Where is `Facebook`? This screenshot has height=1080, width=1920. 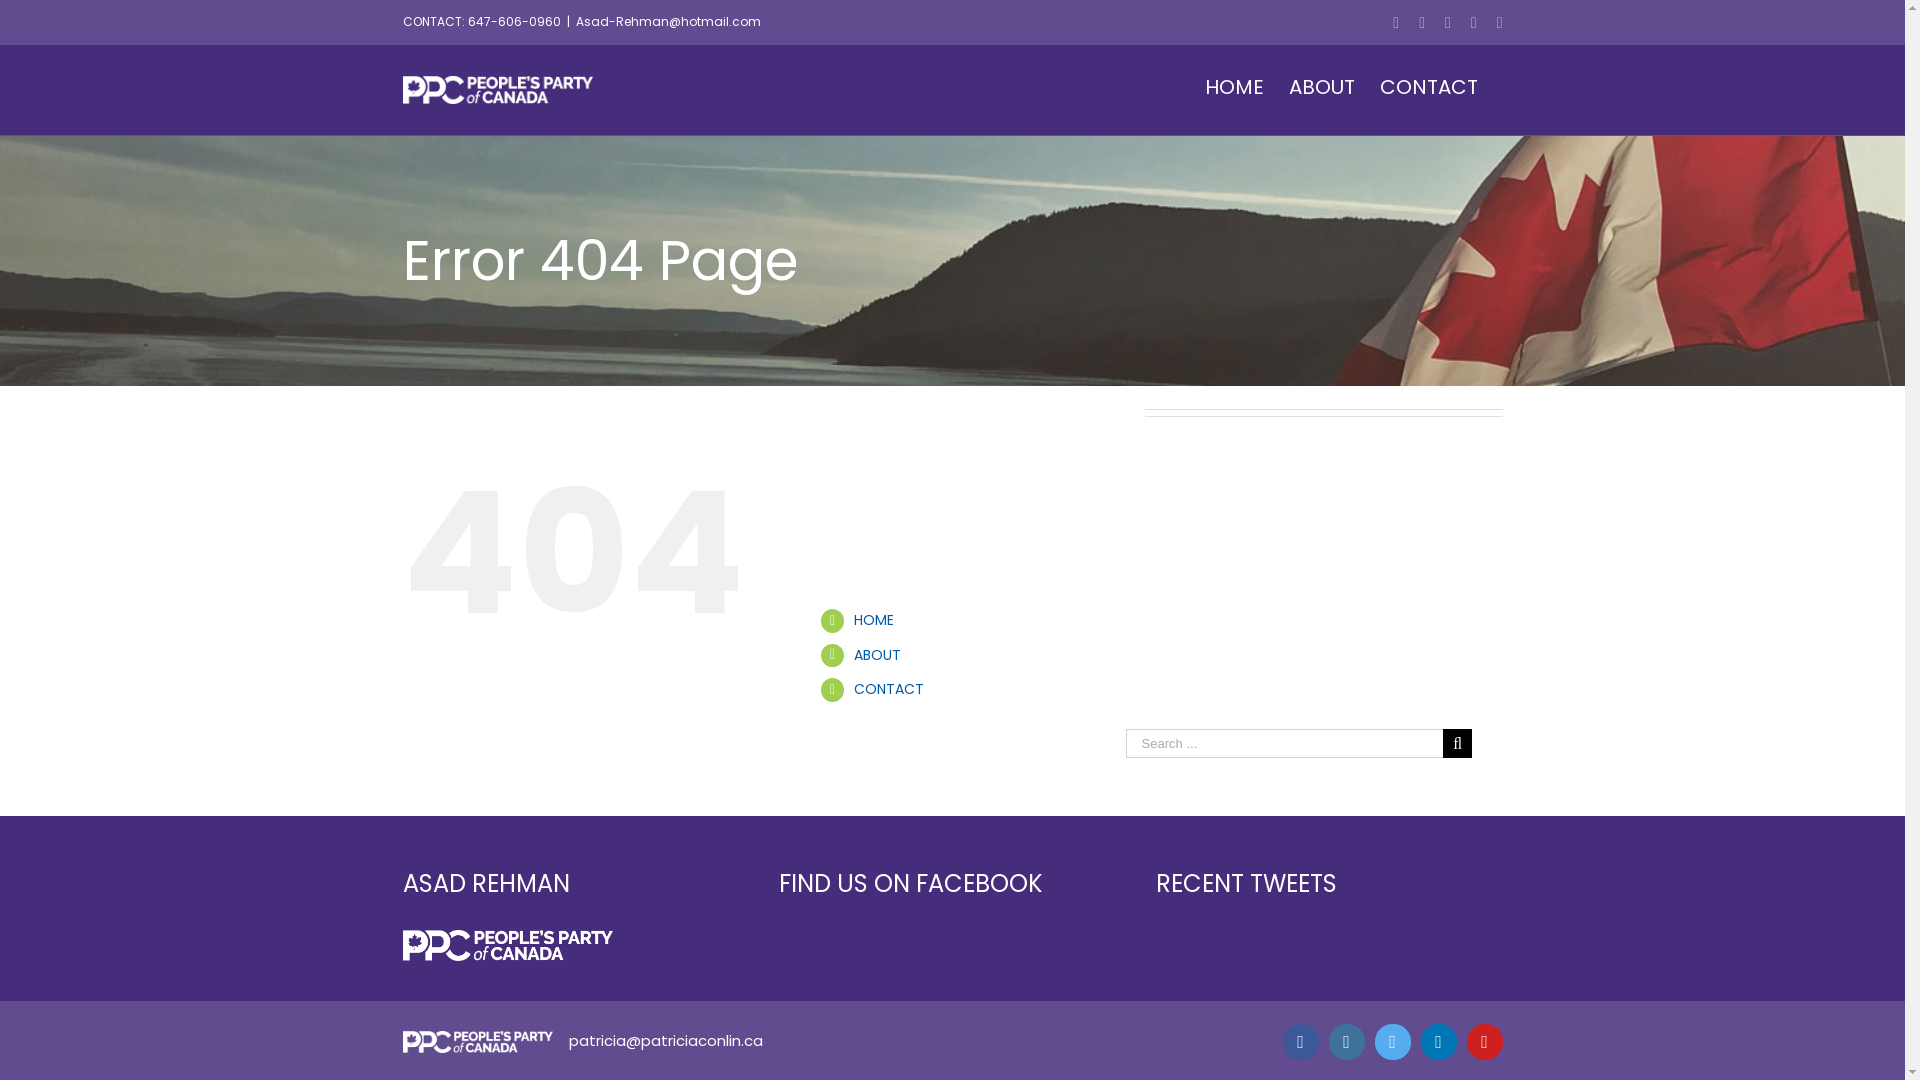 Facebook is located at coordinates (1396, 22).